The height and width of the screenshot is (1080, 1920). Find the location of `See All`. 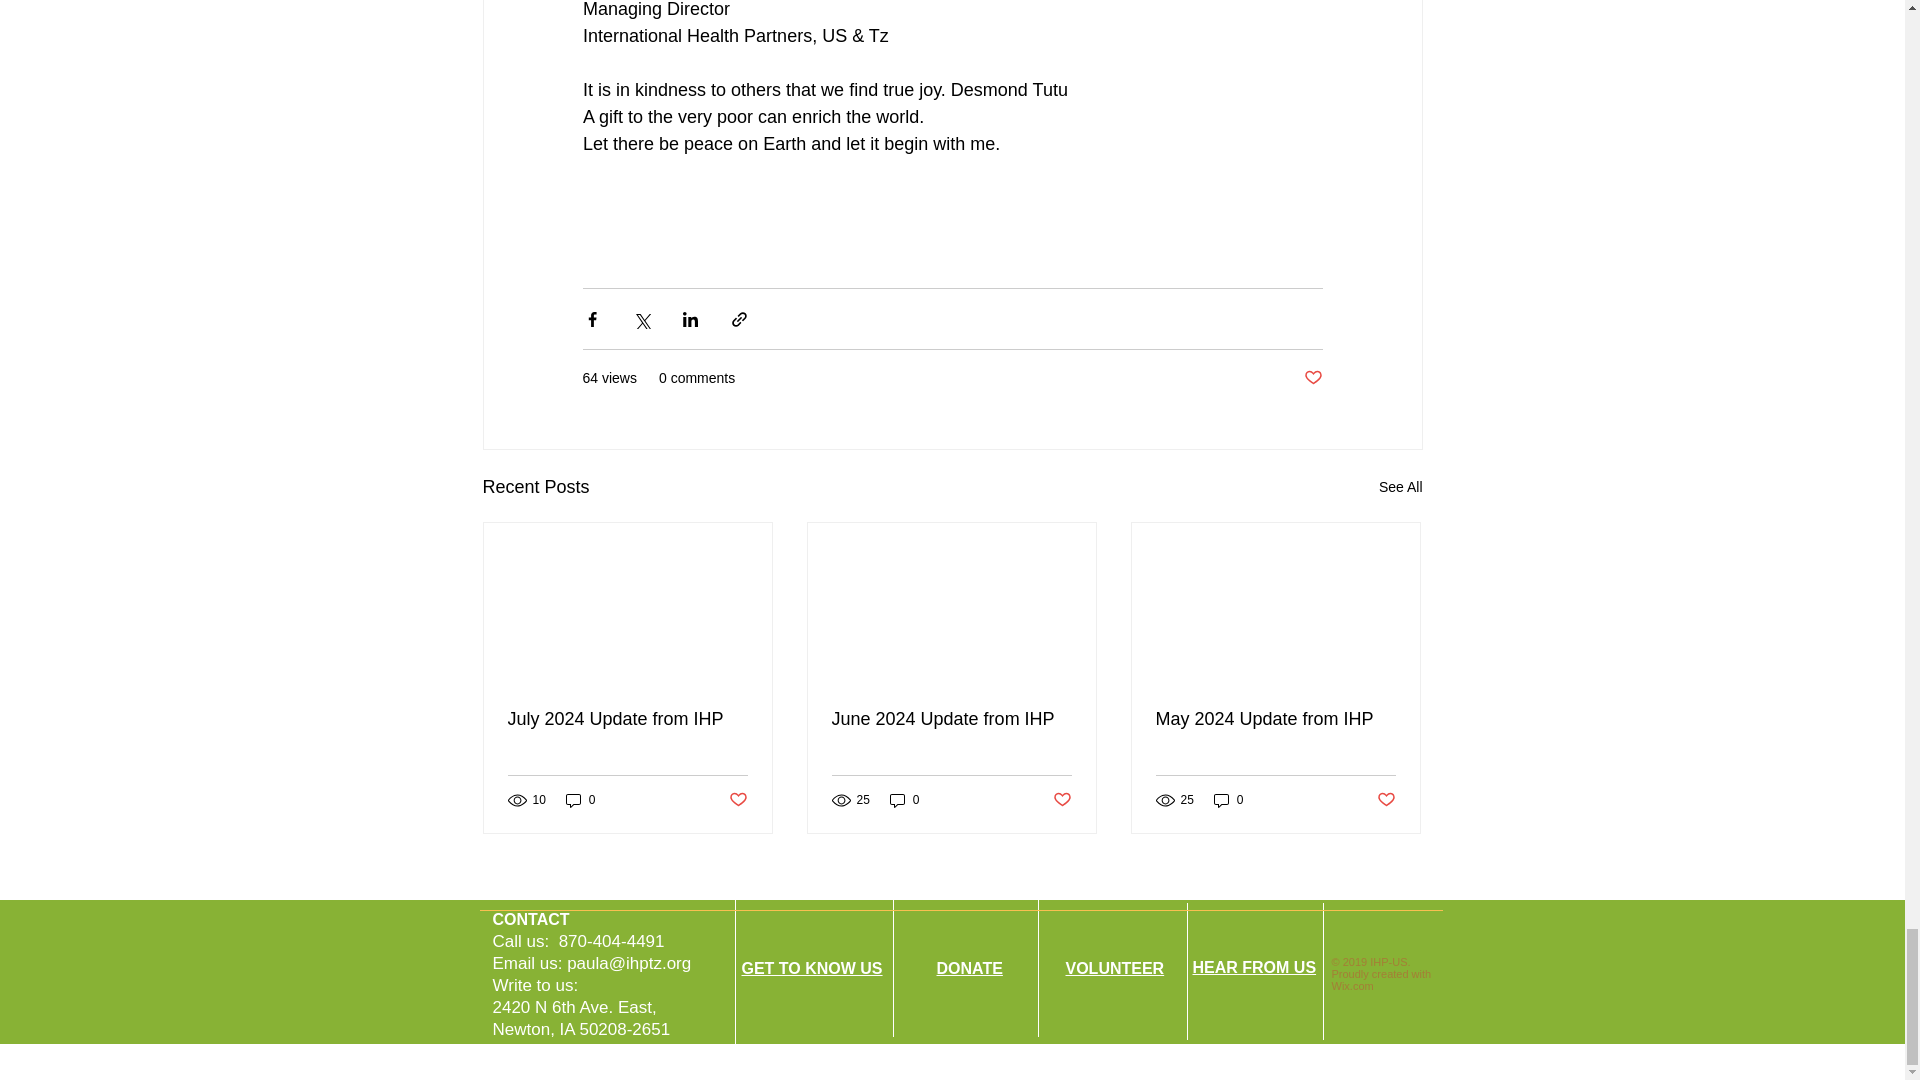

See All is located at coordinates (1400, 488).